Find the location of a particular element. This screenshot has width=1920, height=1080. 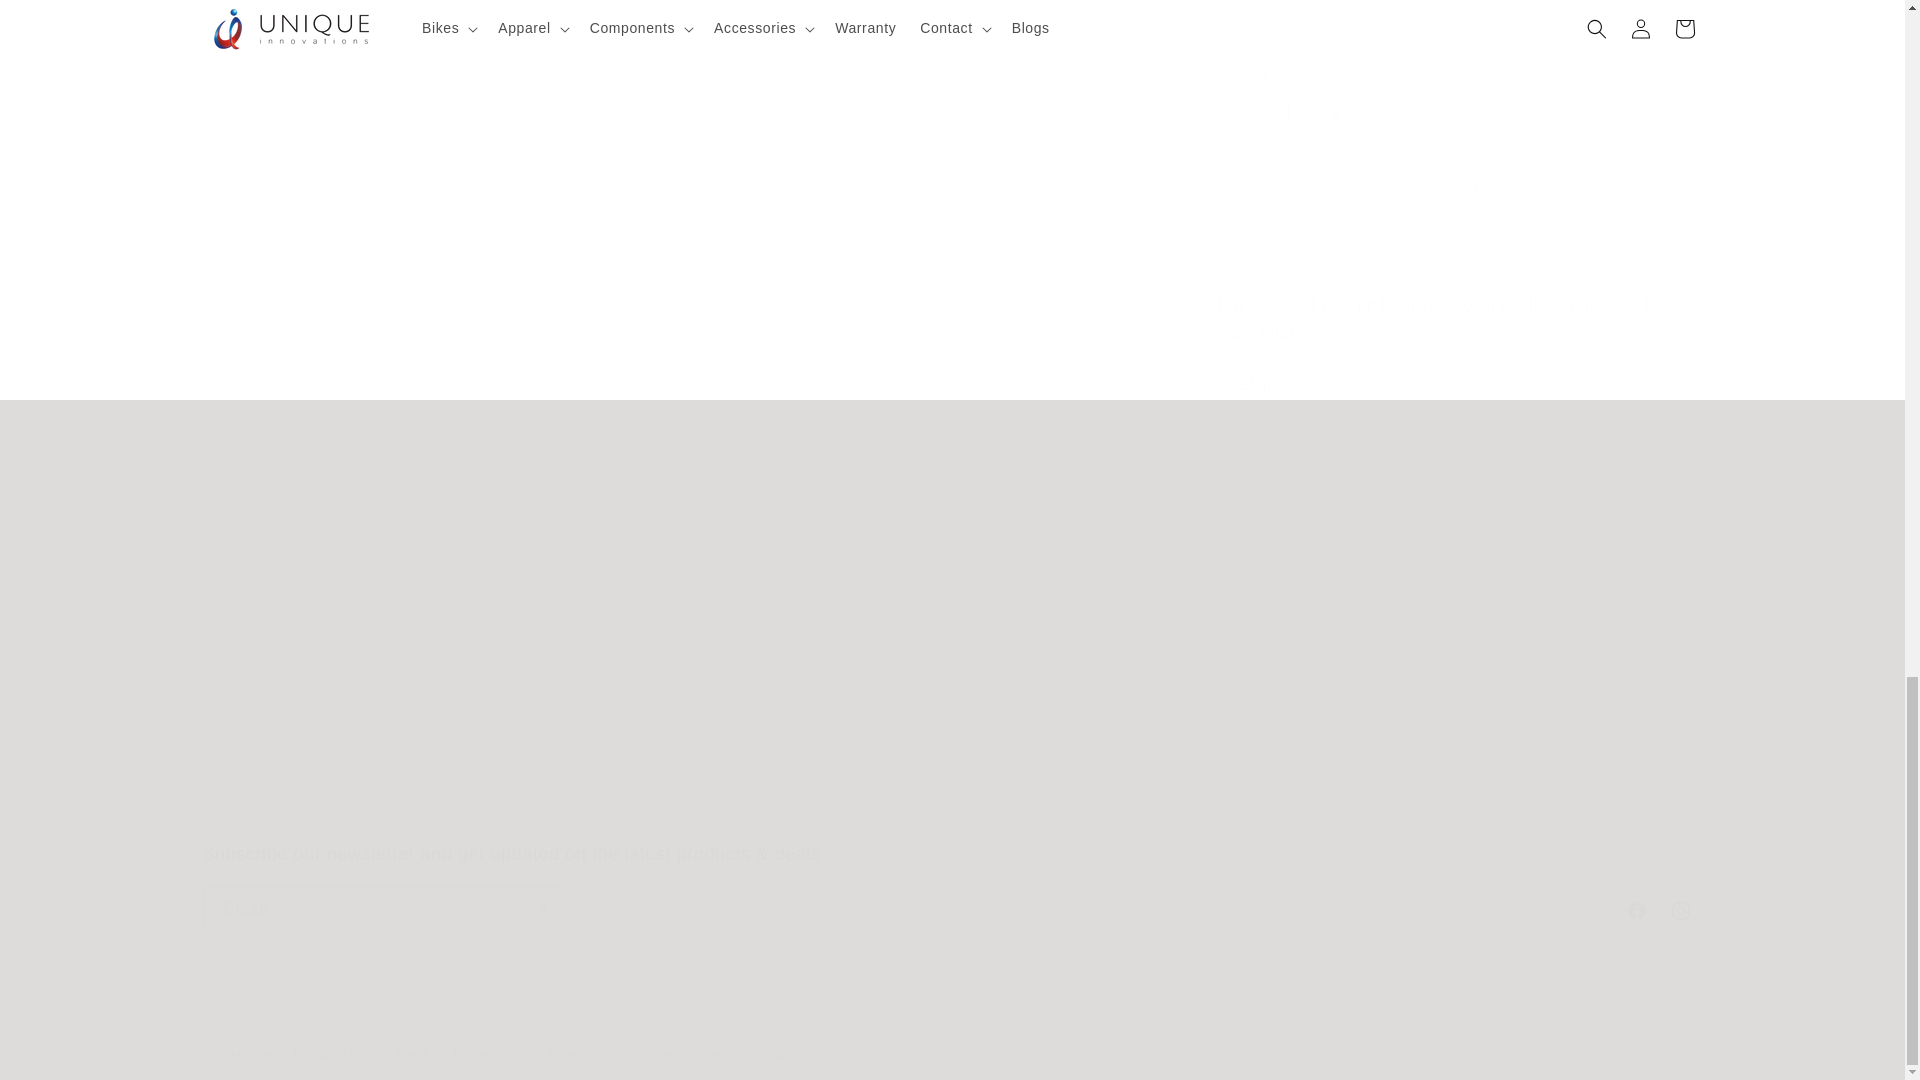

Open media 5 in modal is located at coordinates (936, 184).